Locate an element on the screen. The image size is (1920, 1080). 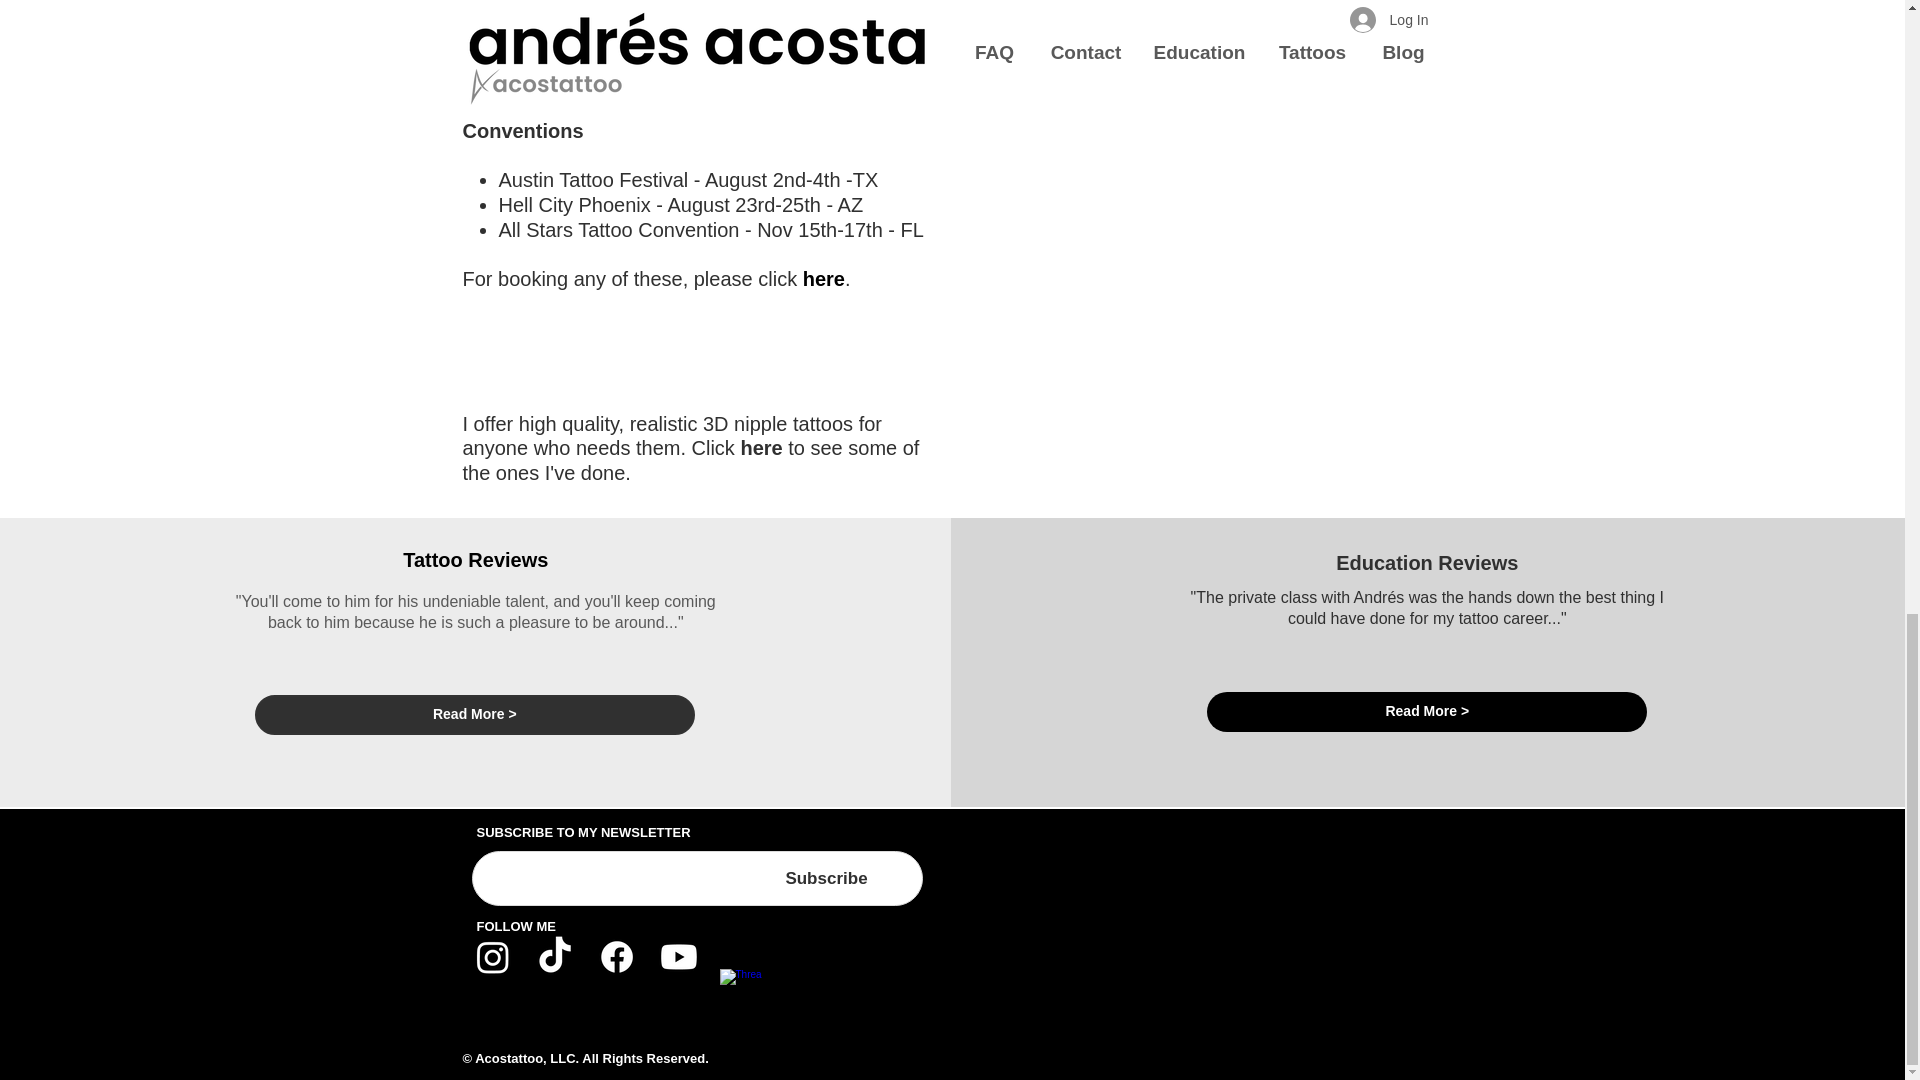
here is located at coordinates (823, 278).